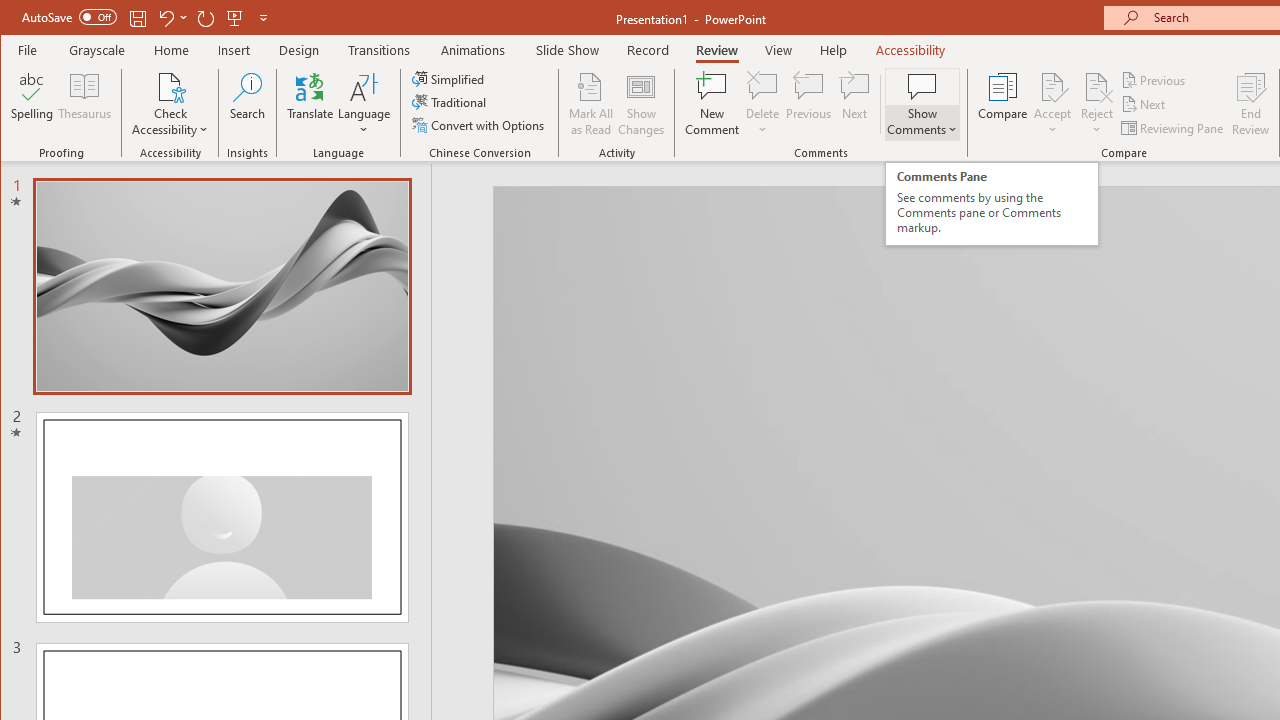 The height and width of the screenshot is (720, 1280). Describe the element at coordinates (1144, 104) in the screenshot. I see `Next` at that location.